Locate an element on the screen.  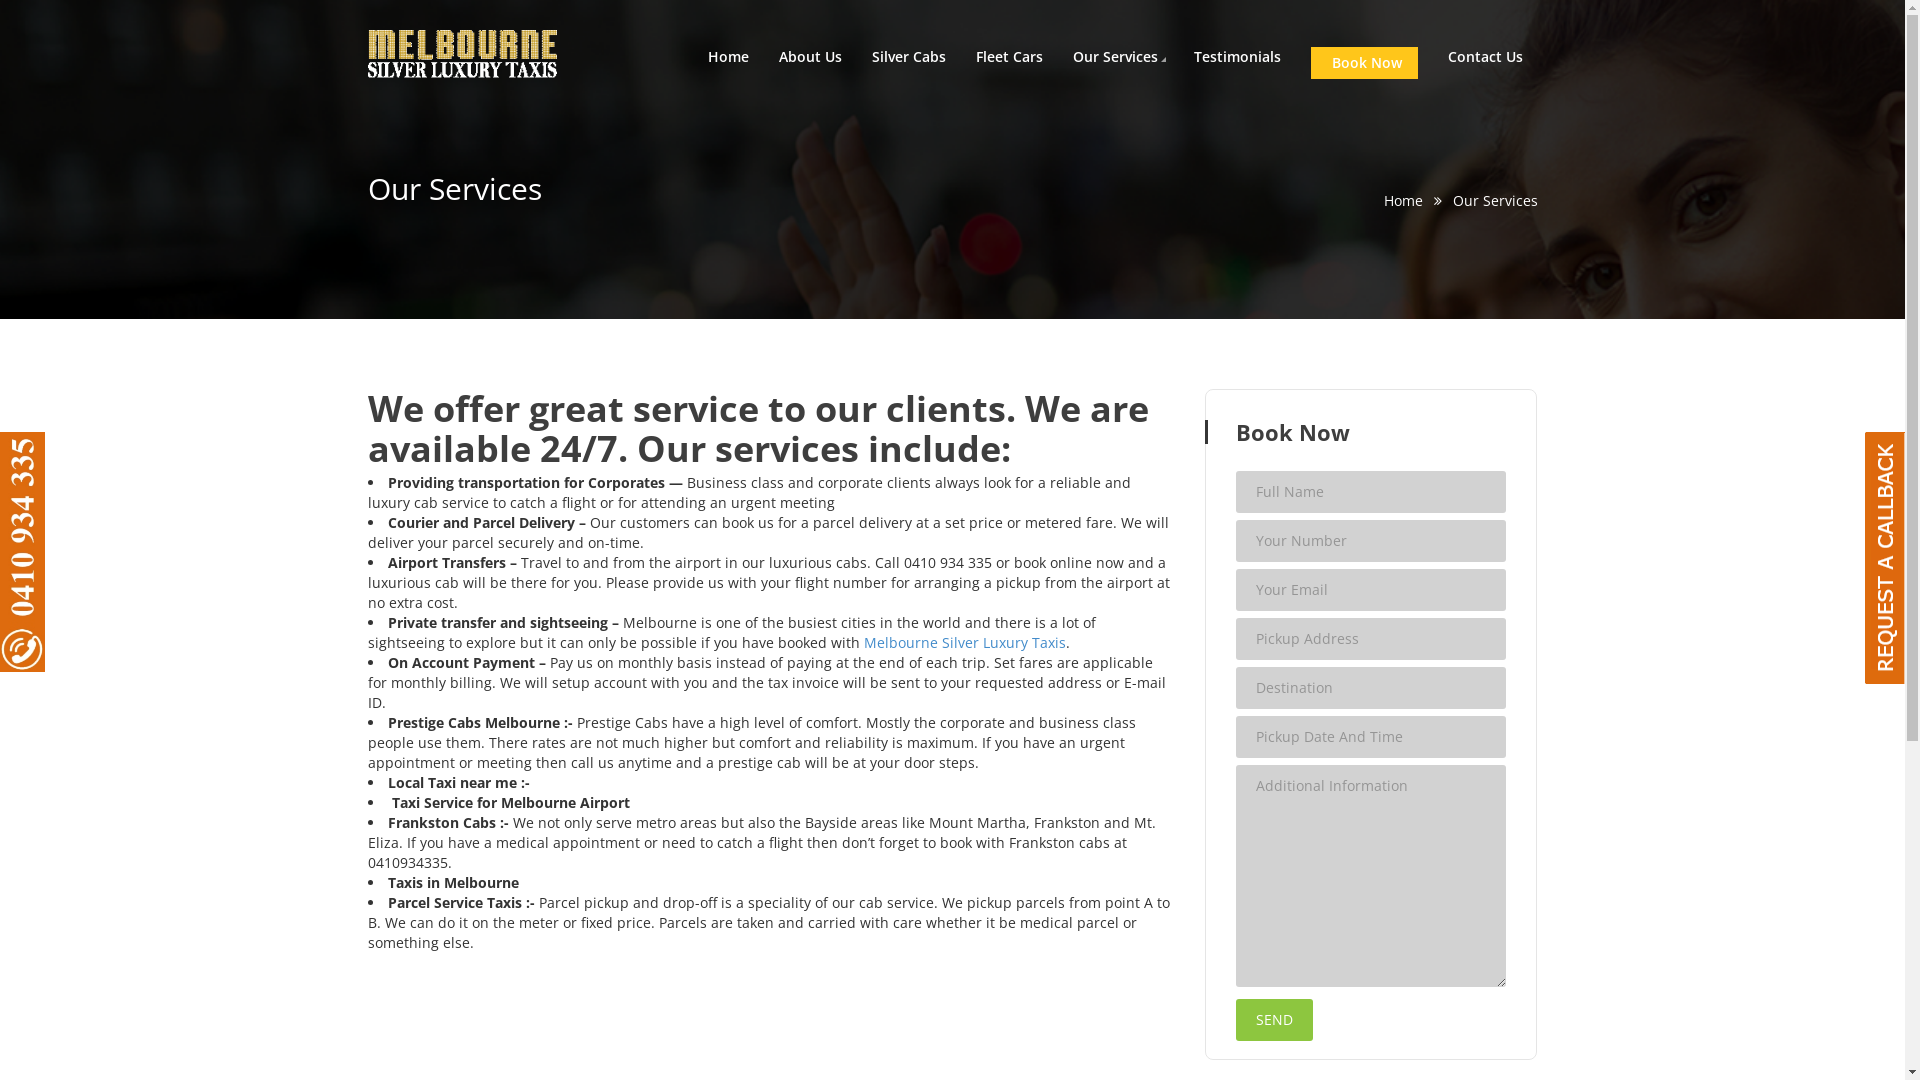
Contact Us is located at coordinates (1486, 57).